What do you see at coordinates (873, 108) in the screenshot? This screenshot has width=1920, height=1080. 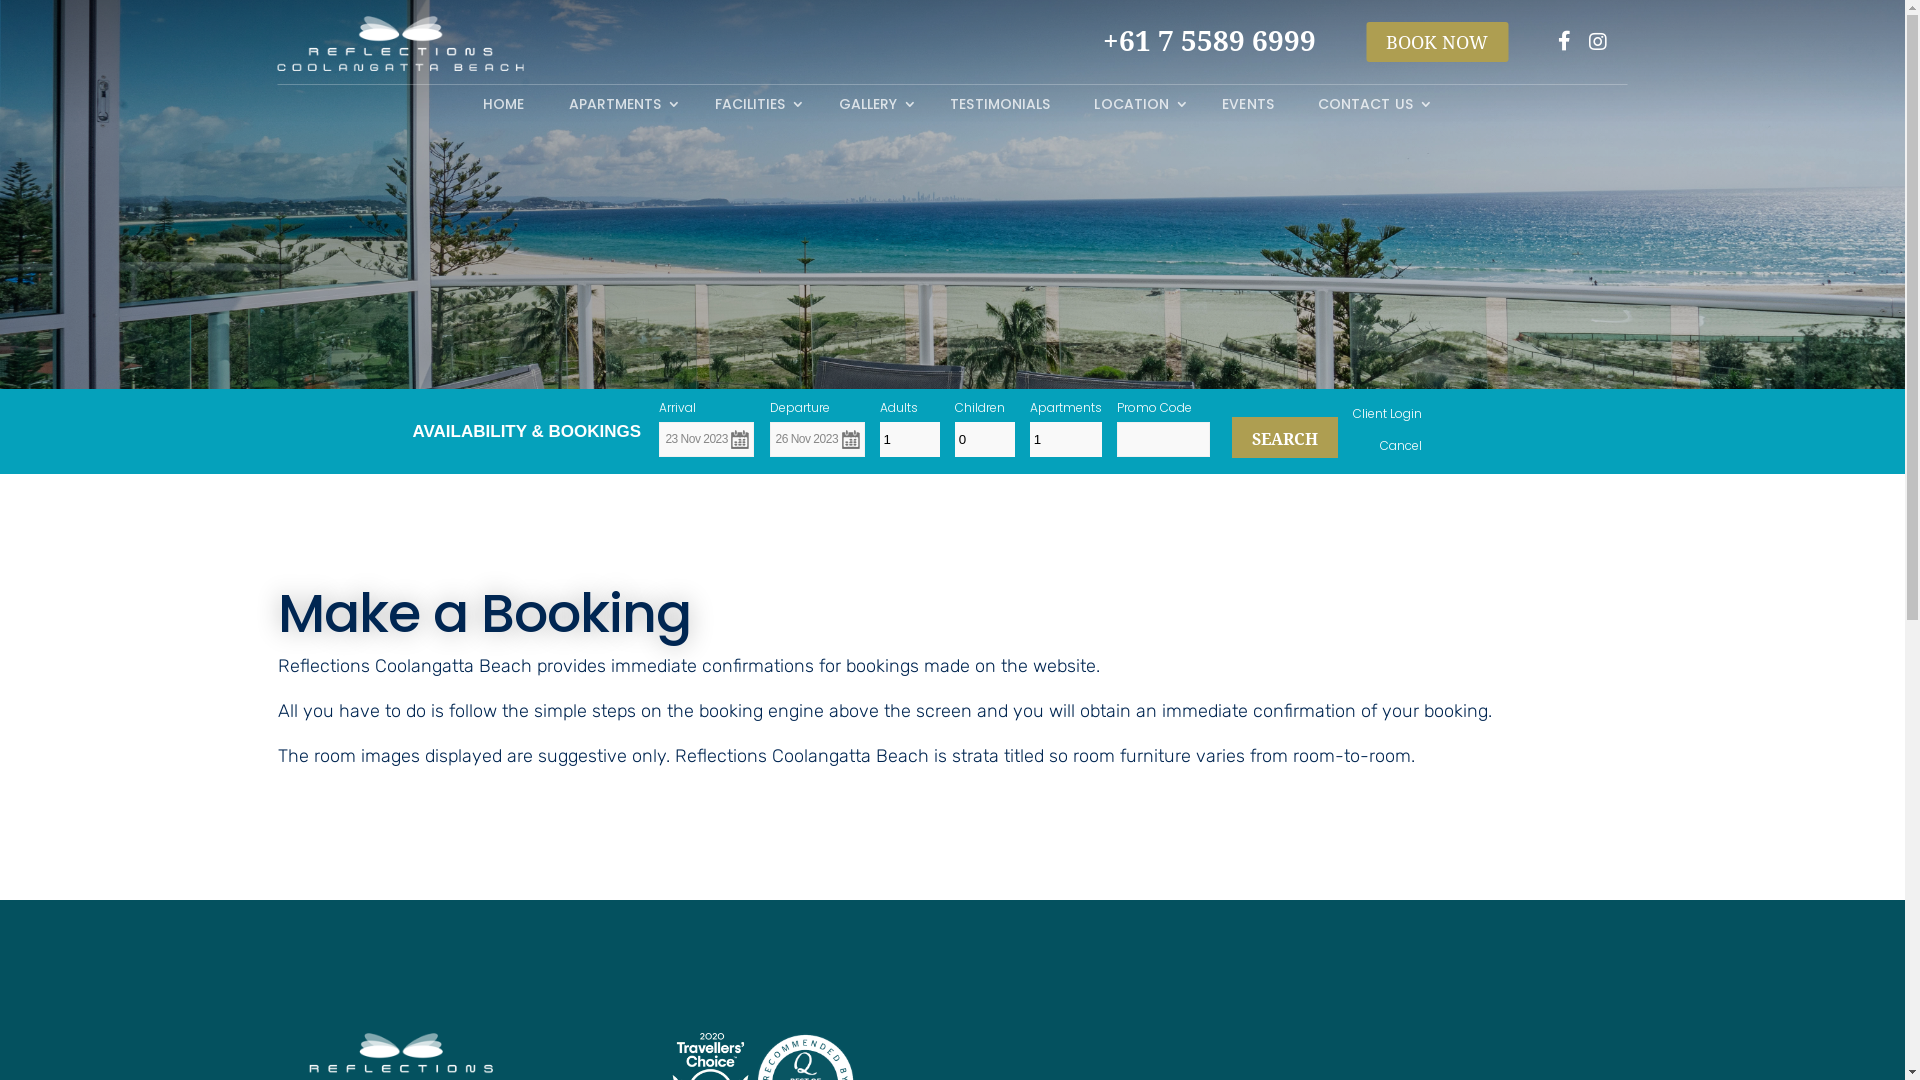 I see `GALLERY` at bounding box center [873, 108].